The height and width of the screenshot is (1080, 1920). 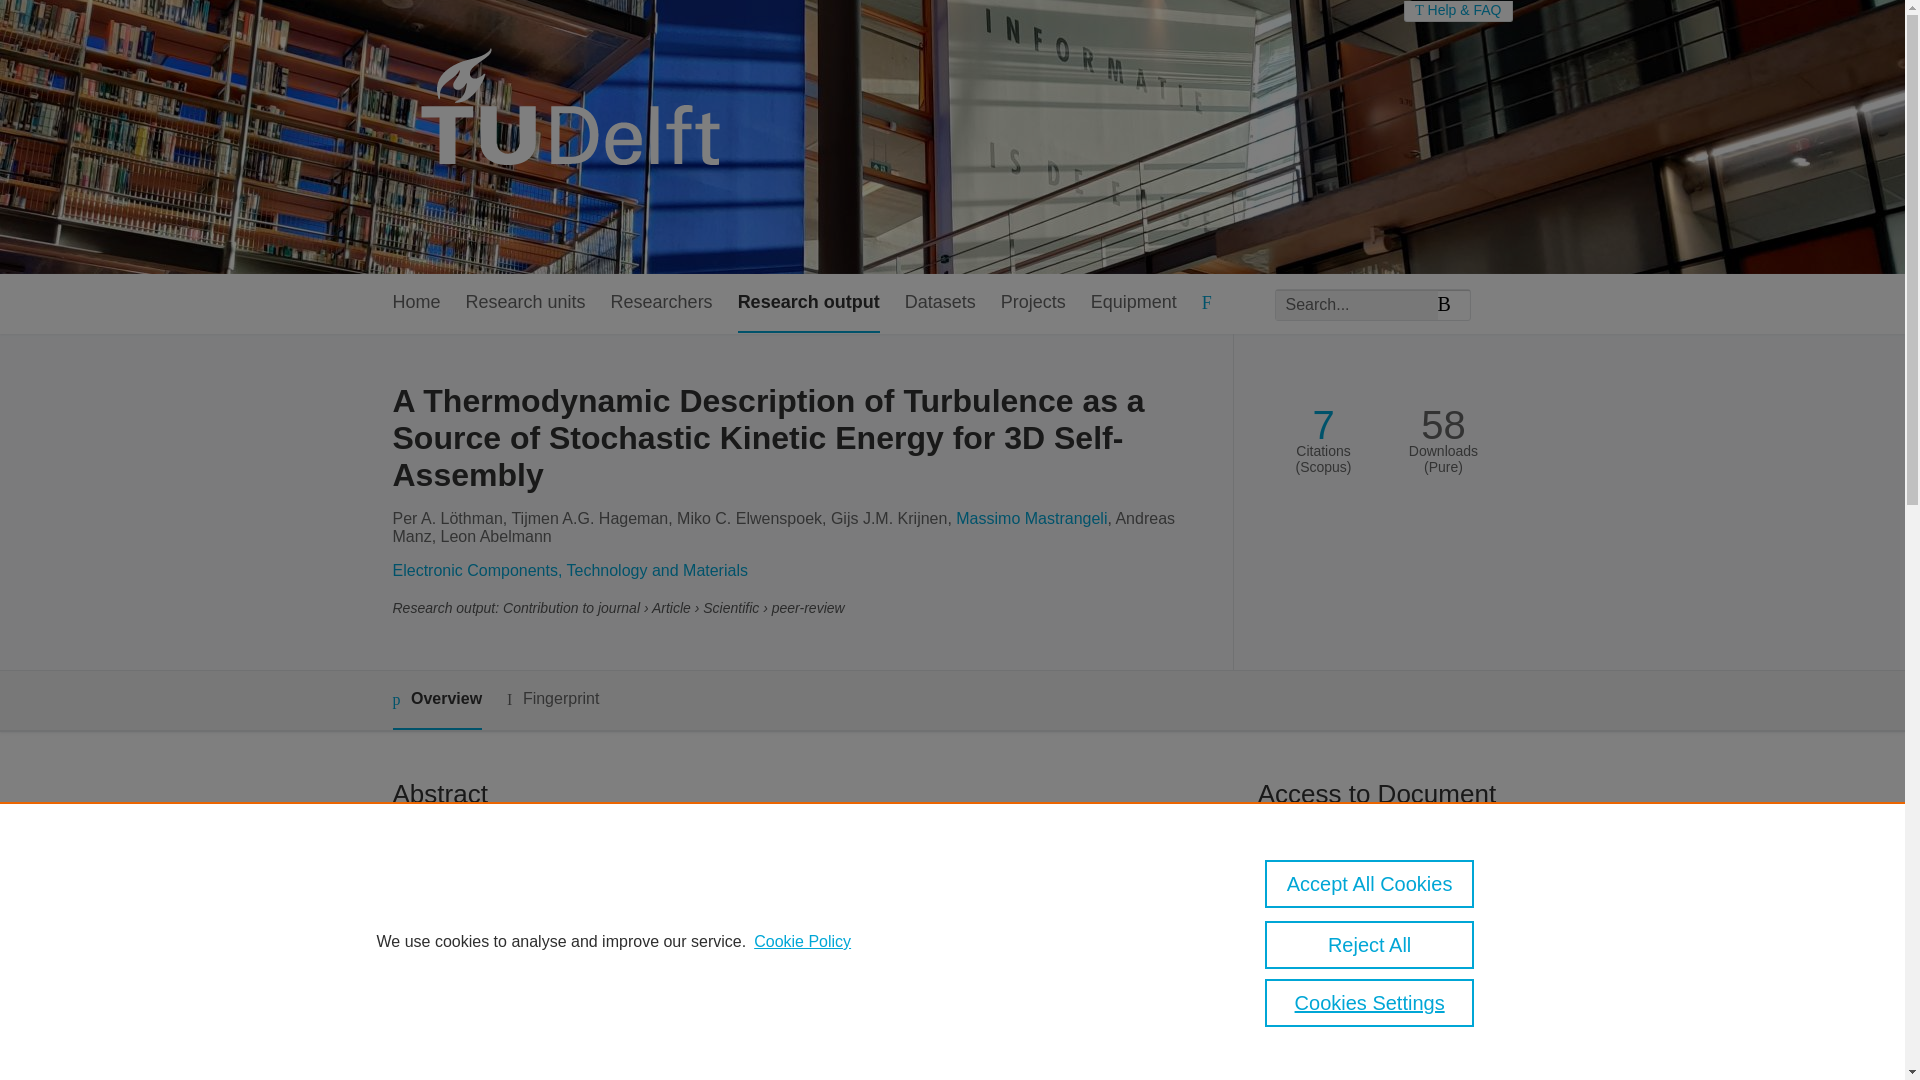 What do you see at coordinates (436, 700) in the screenshot?
I see `Overview` at bounding box center [436, 700].